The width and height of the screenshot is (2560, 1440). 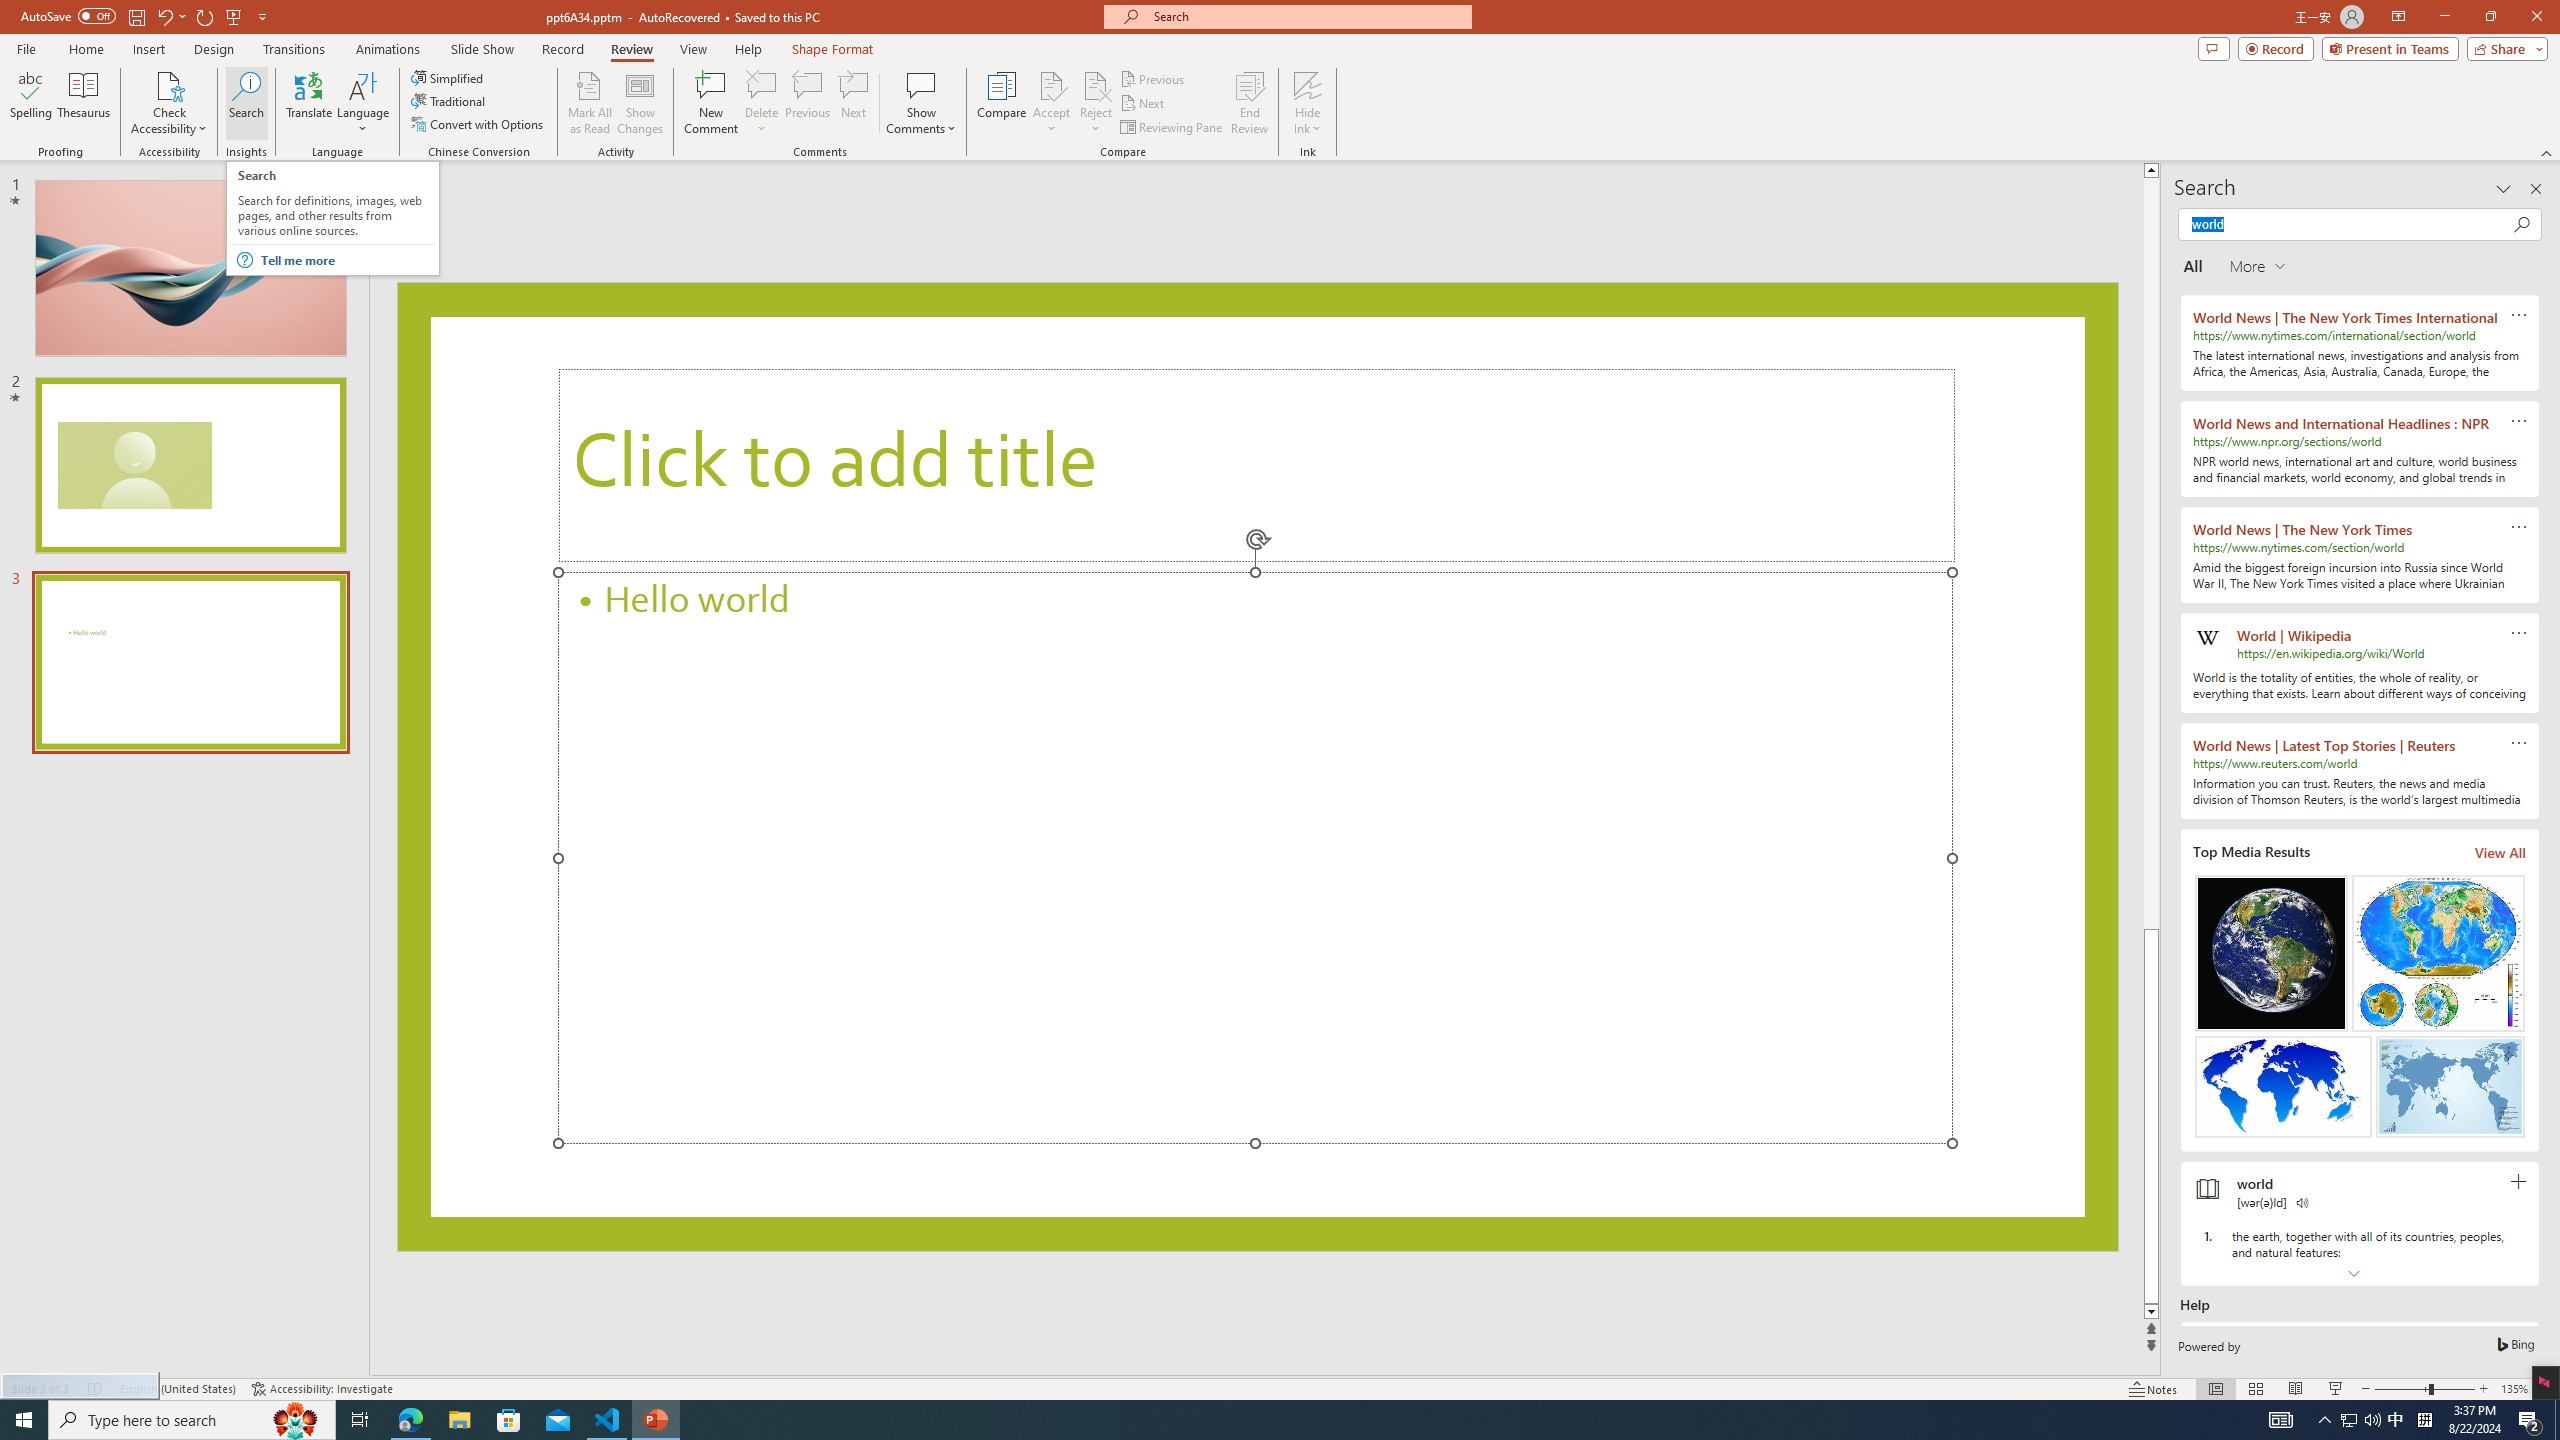 What do you see at coordinates (922, 85) in the screenshot?
I see `Show Comments` at bounding box center [922, 85].